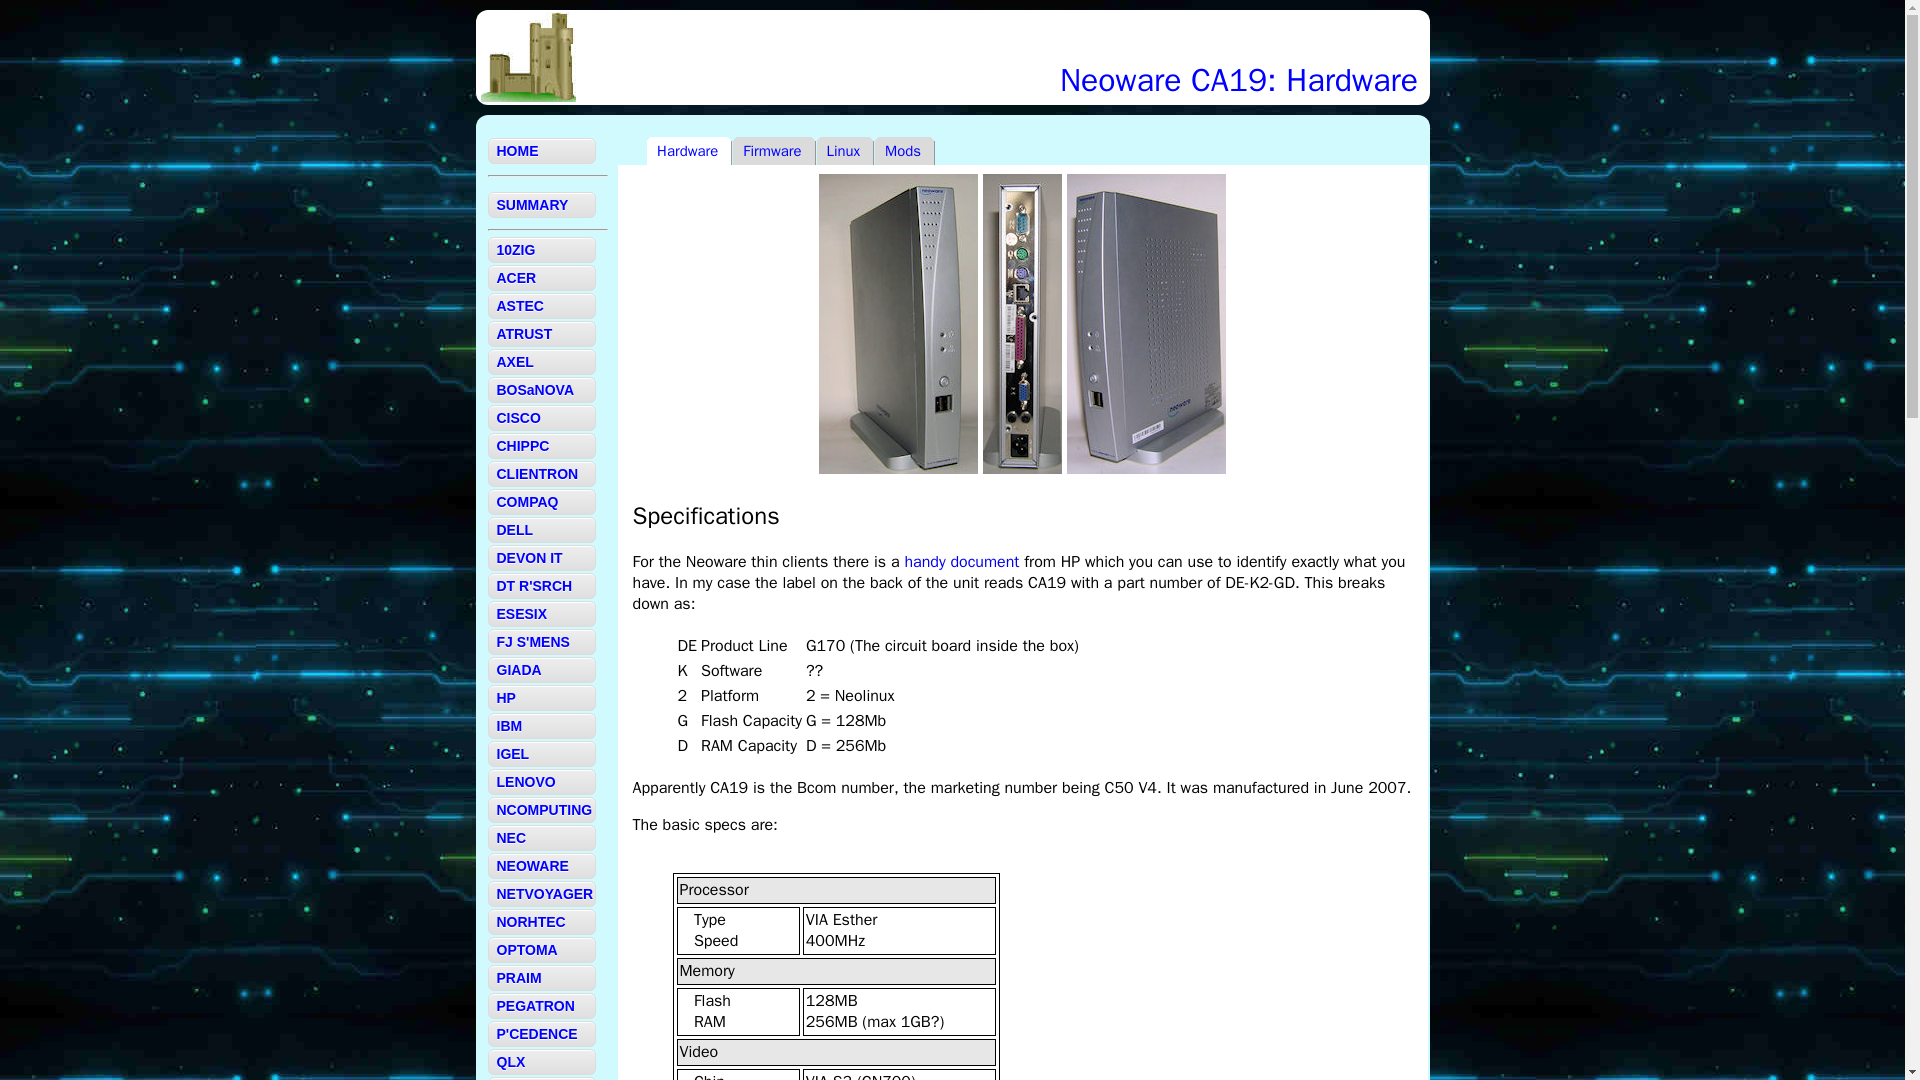 Image resolution: width=1920 pixels, height=1080 pixels. What do you see at coordinates (541, 389) in the screenshot?
I see `BOSaNOVA` at bounding box center [541, 389].